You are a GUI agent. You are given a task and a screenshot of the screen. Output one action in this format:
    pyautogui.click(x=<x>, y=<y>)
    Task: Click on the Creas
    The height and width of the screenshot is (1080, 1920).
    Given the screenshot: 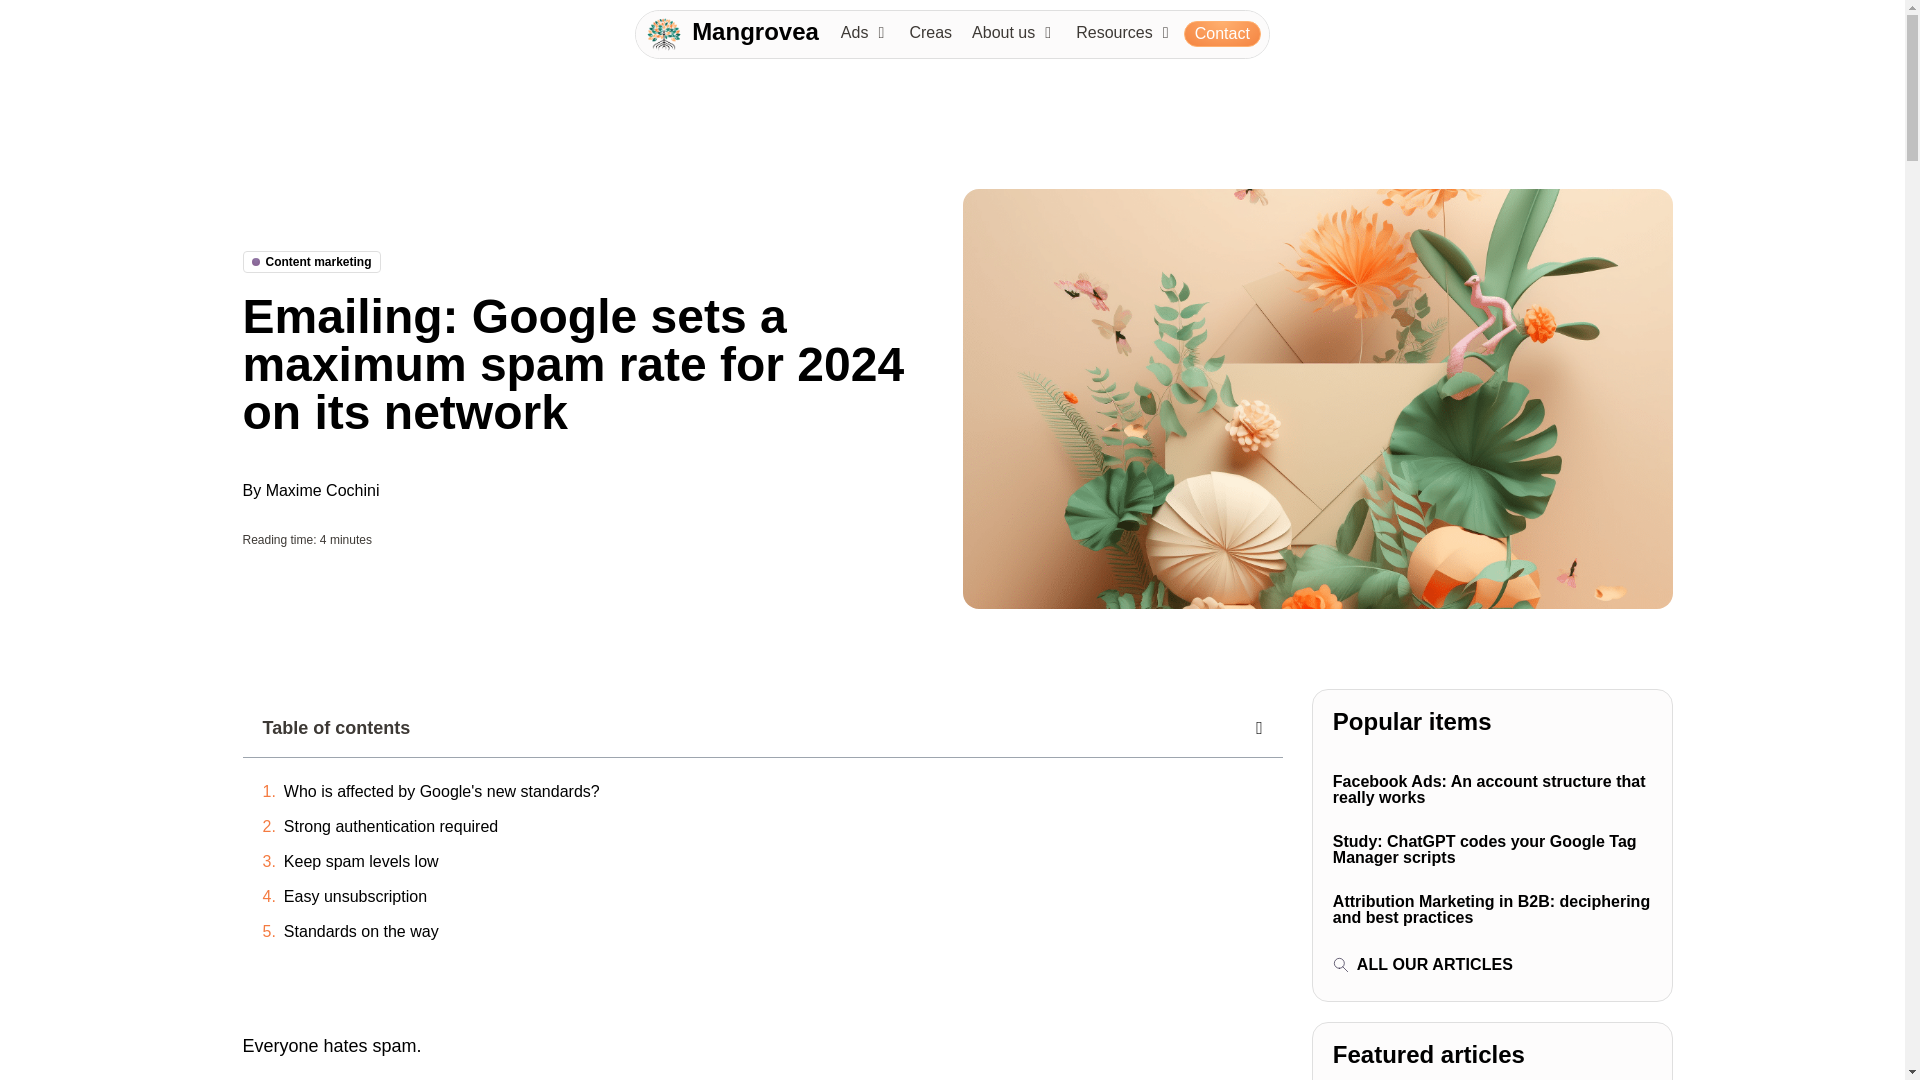 What is the action you would take?
    pyautogui.click(x=930, y=32)
    